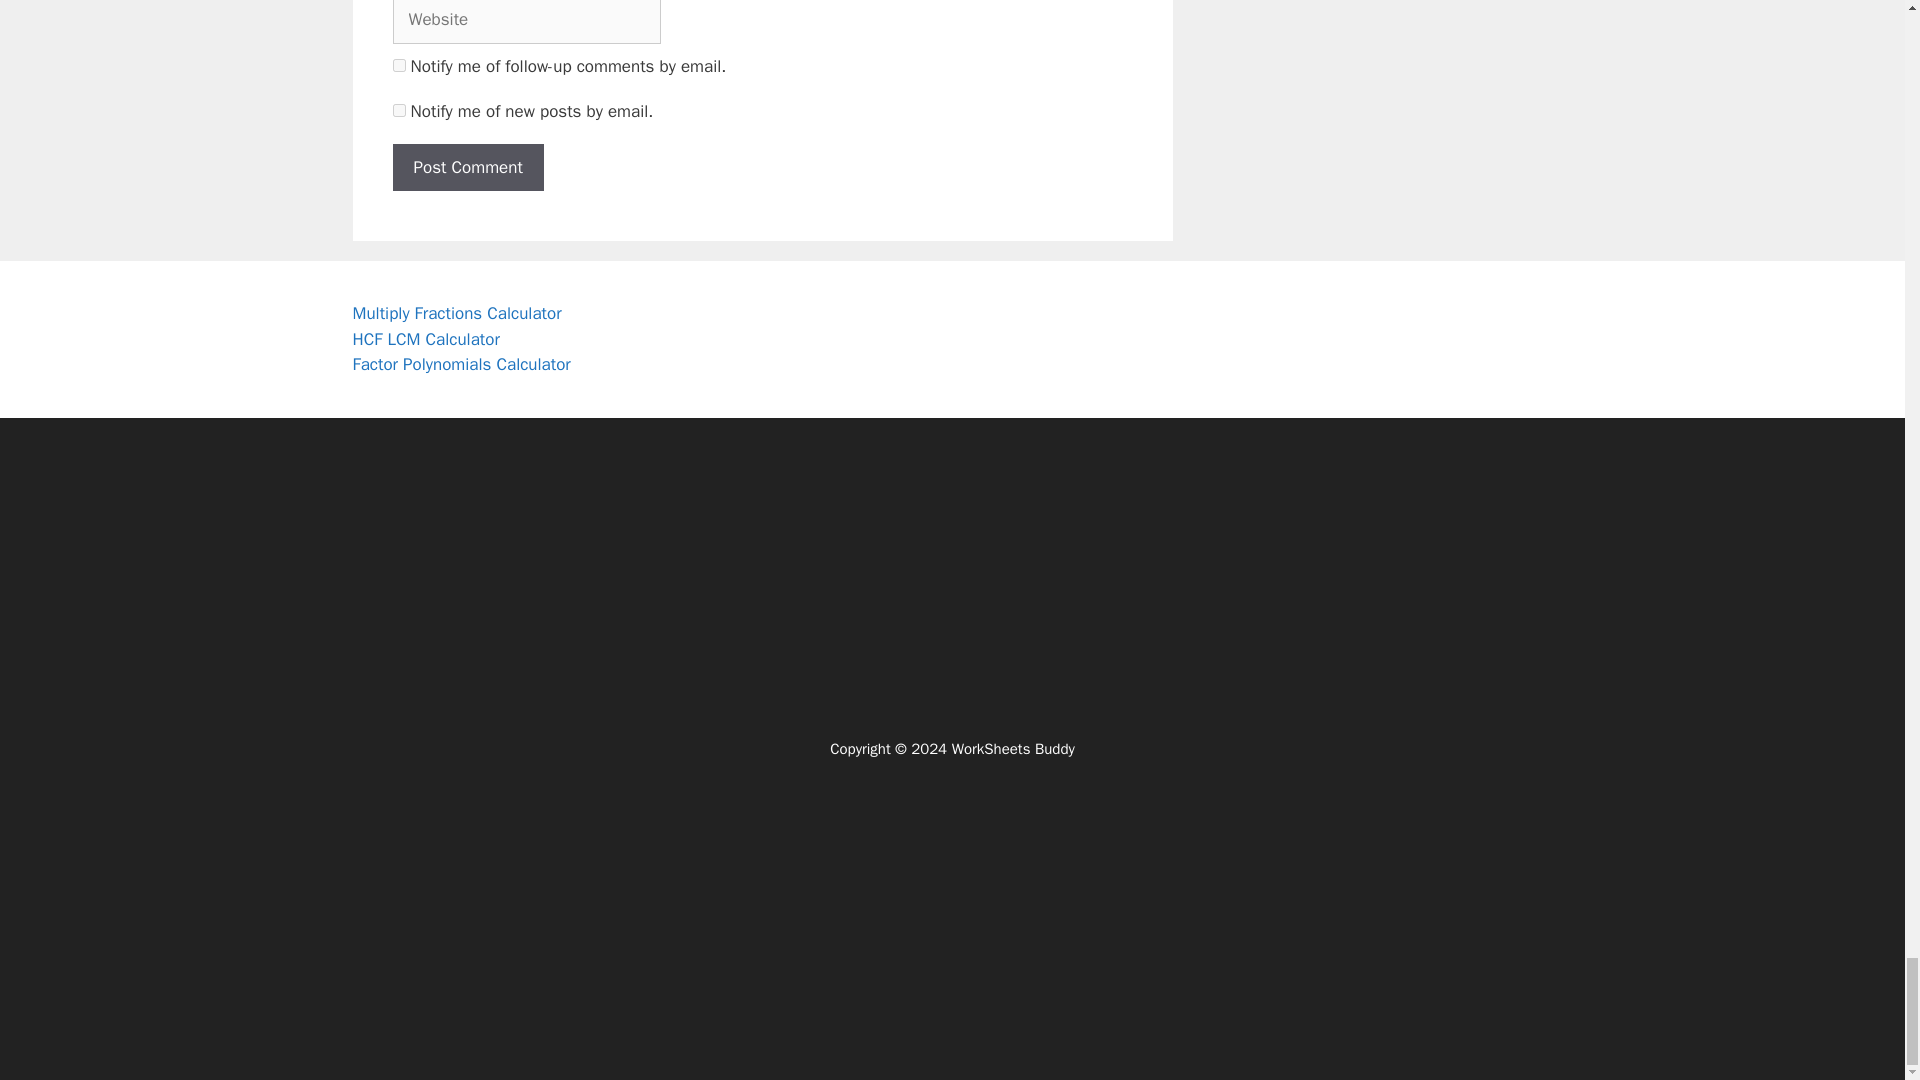  Describe the element at coordinates (467, 168) in the screenshot. I see `Post Comment` at that location.